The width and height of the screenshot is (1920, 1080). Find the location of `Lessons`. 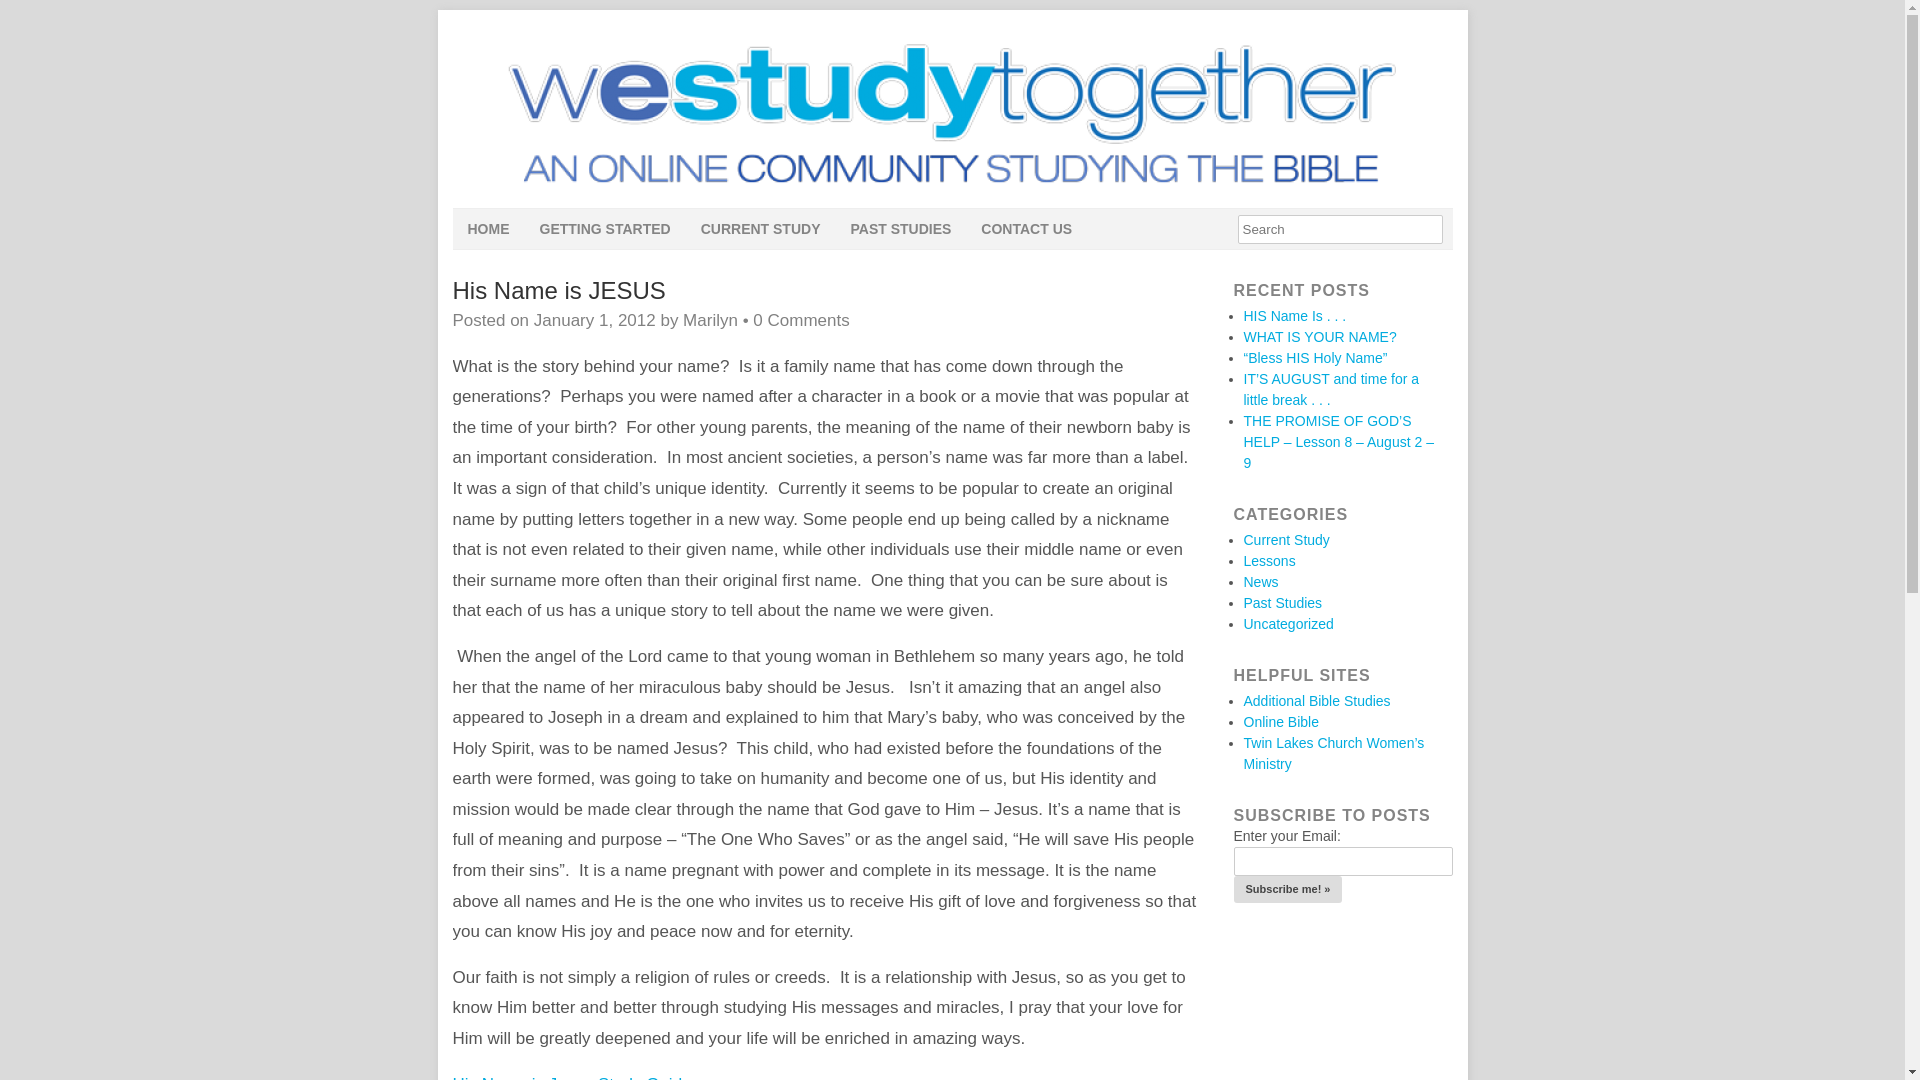

Lessons is located at coordinates (1270, 560).